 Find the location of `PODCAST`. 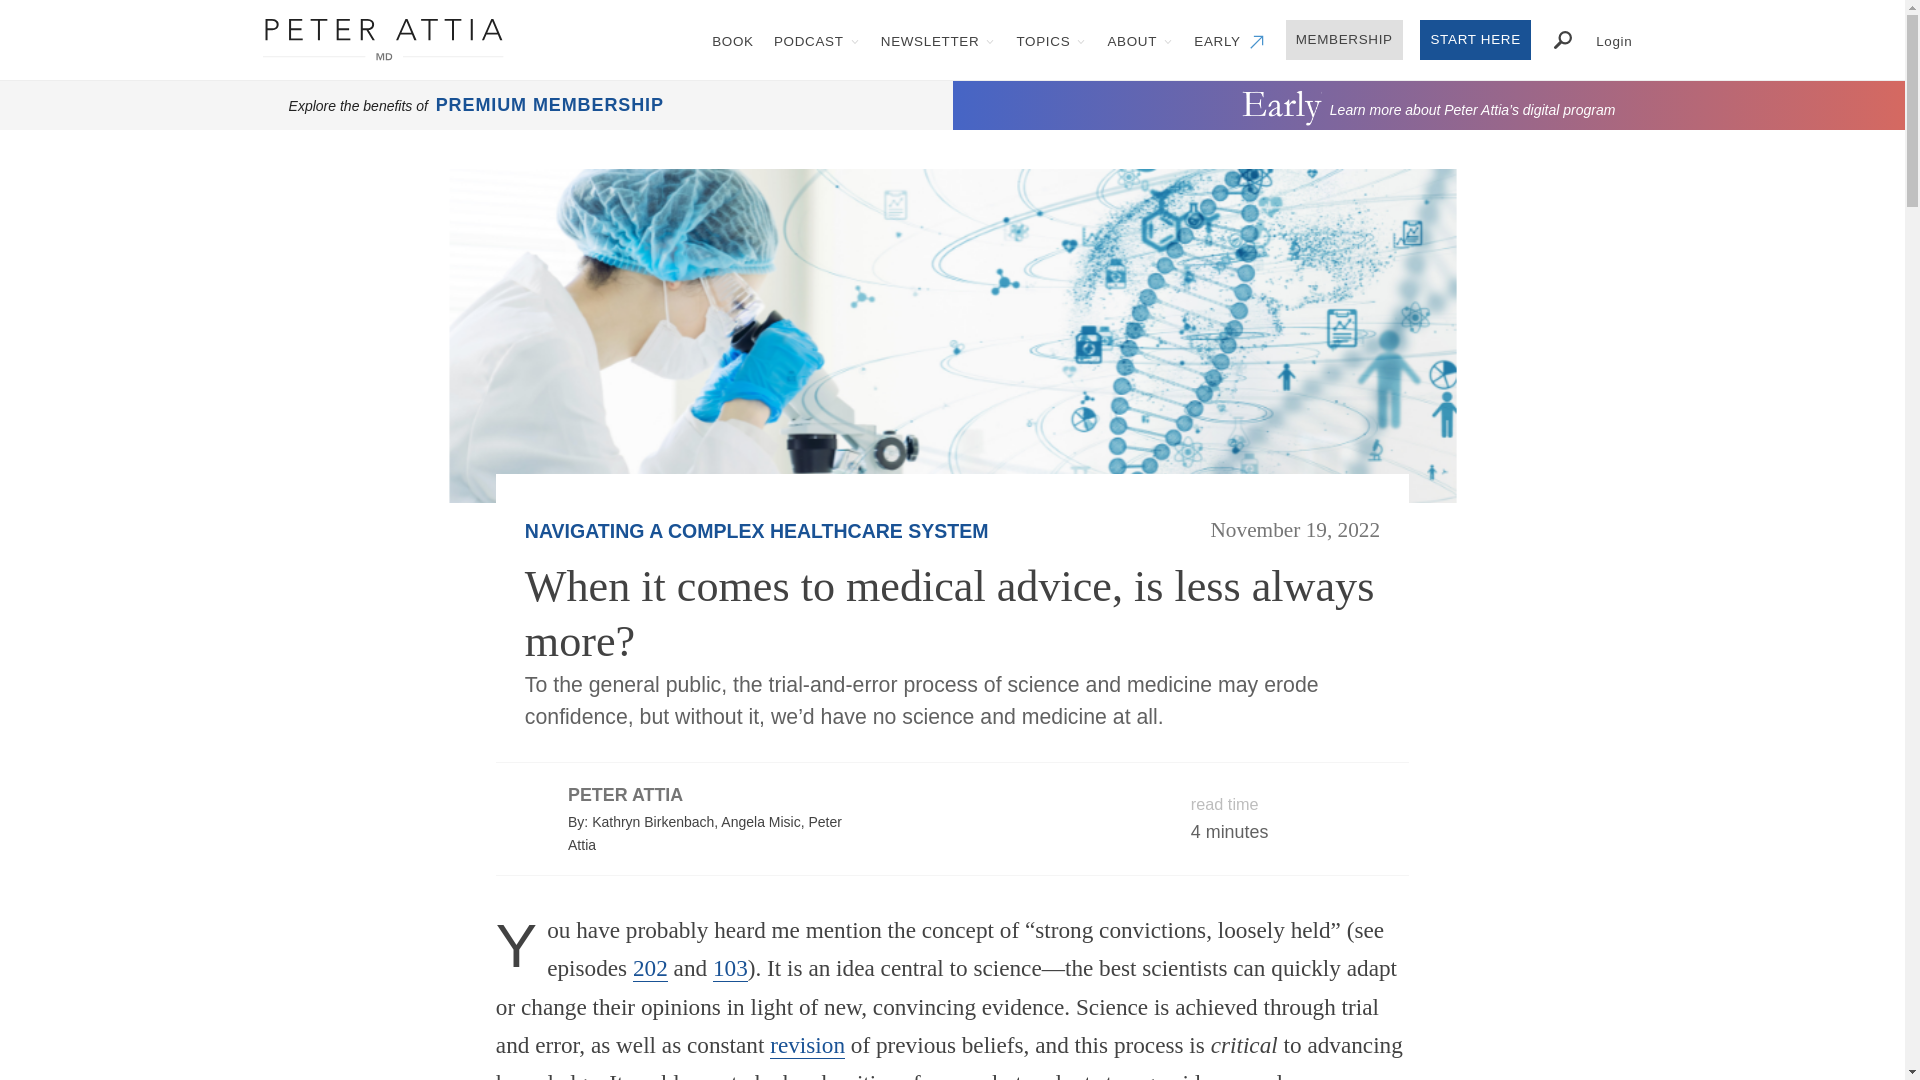

PODCAST is located at coordinates (818, 40).